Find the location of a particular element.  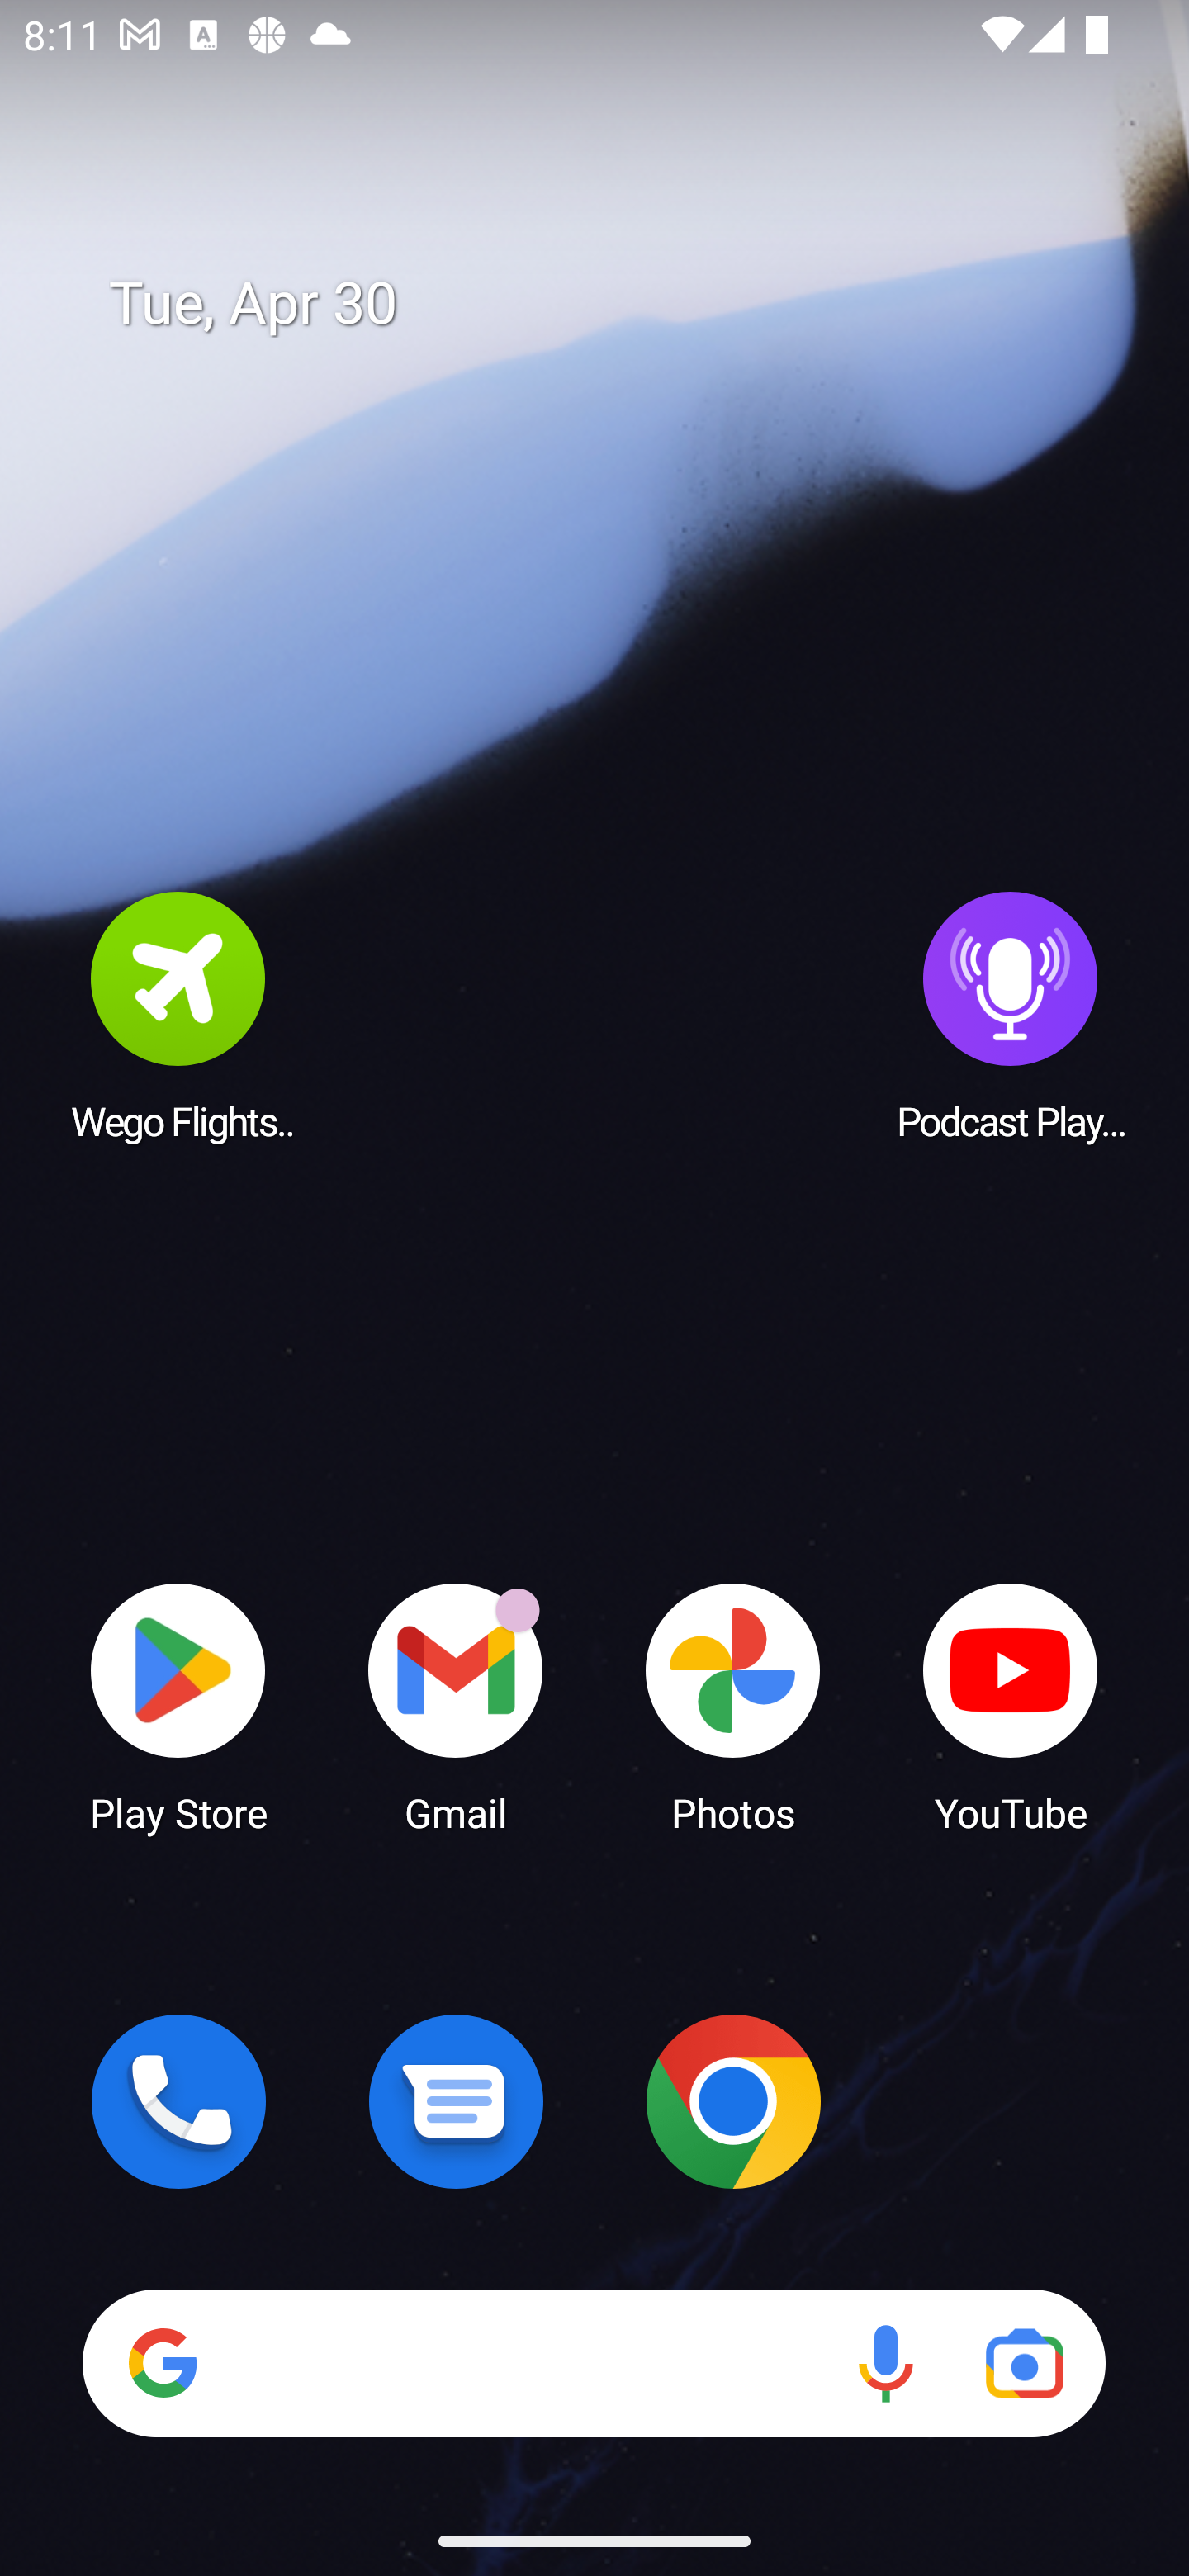

Play Store is located at coordinates (178, 1706).